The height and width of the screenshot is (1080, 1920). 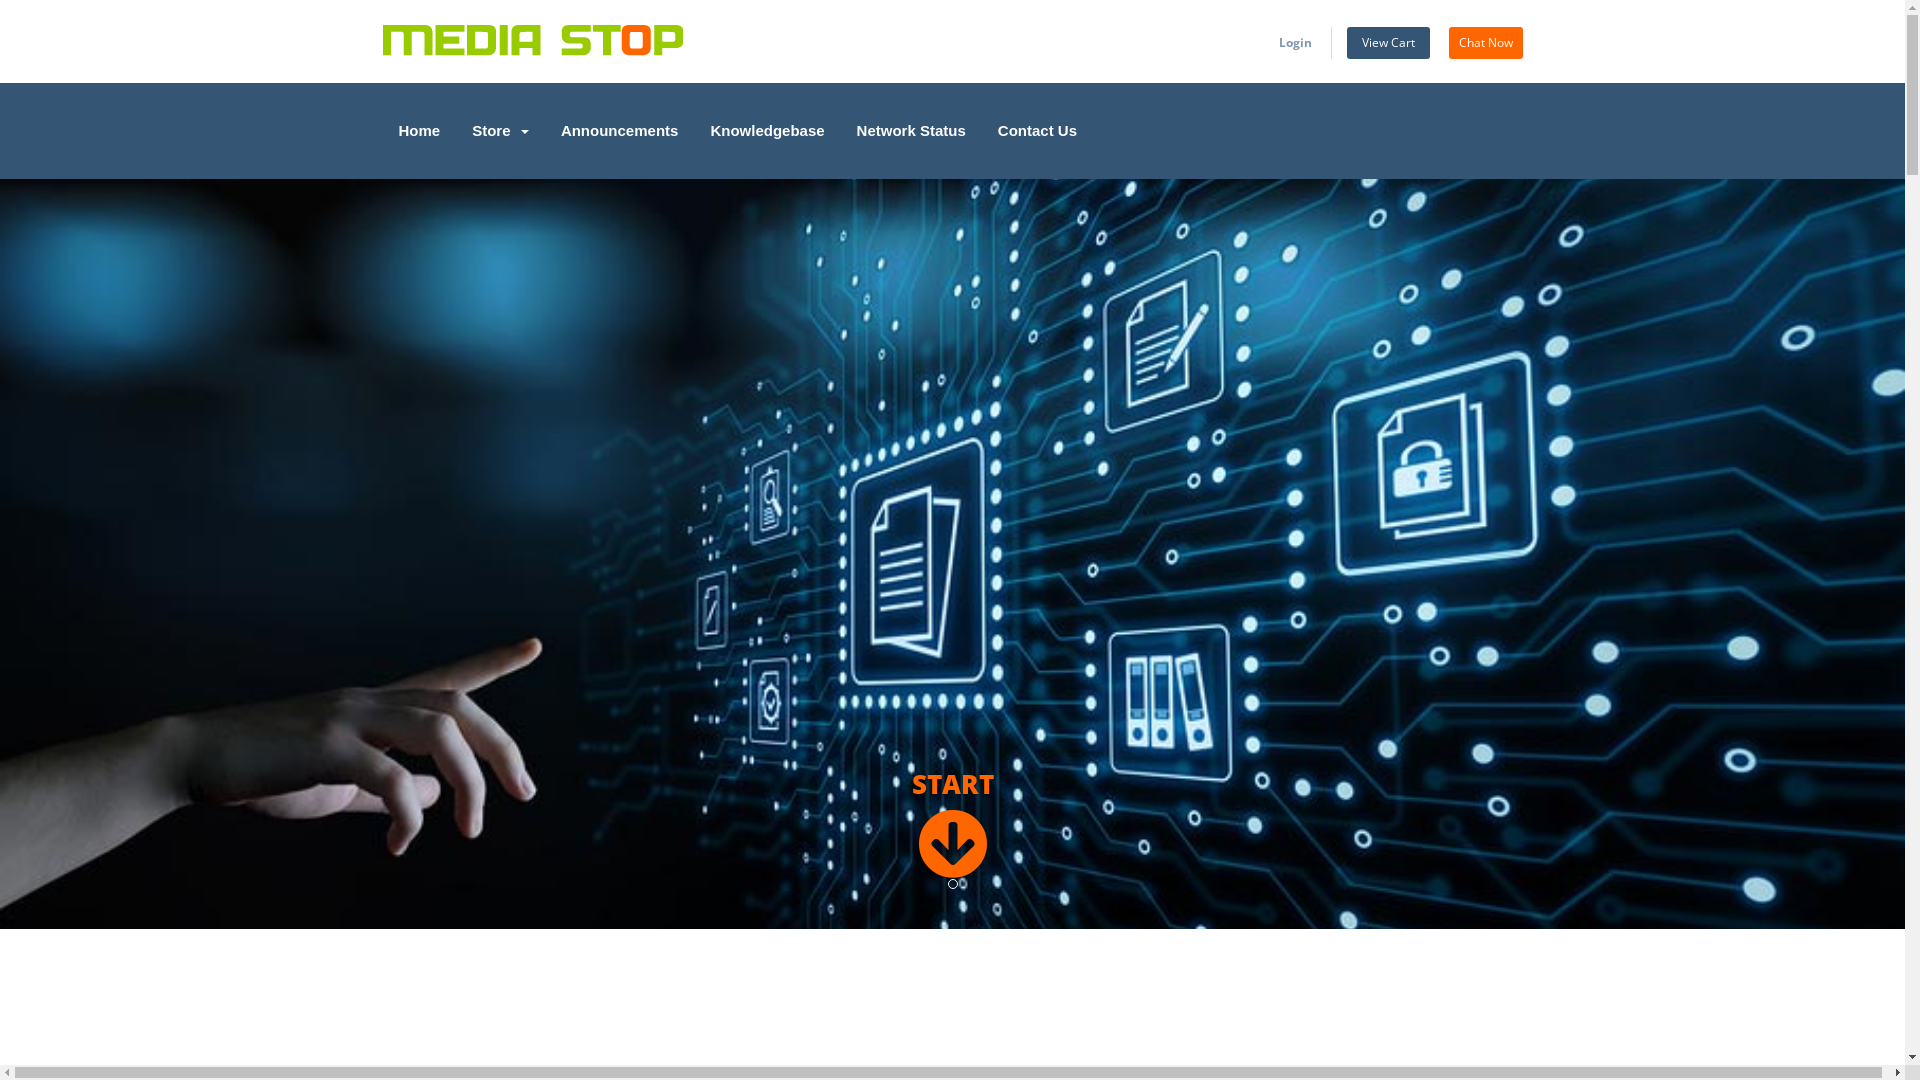 I want to click on Login, so click(x=1294, y=43).